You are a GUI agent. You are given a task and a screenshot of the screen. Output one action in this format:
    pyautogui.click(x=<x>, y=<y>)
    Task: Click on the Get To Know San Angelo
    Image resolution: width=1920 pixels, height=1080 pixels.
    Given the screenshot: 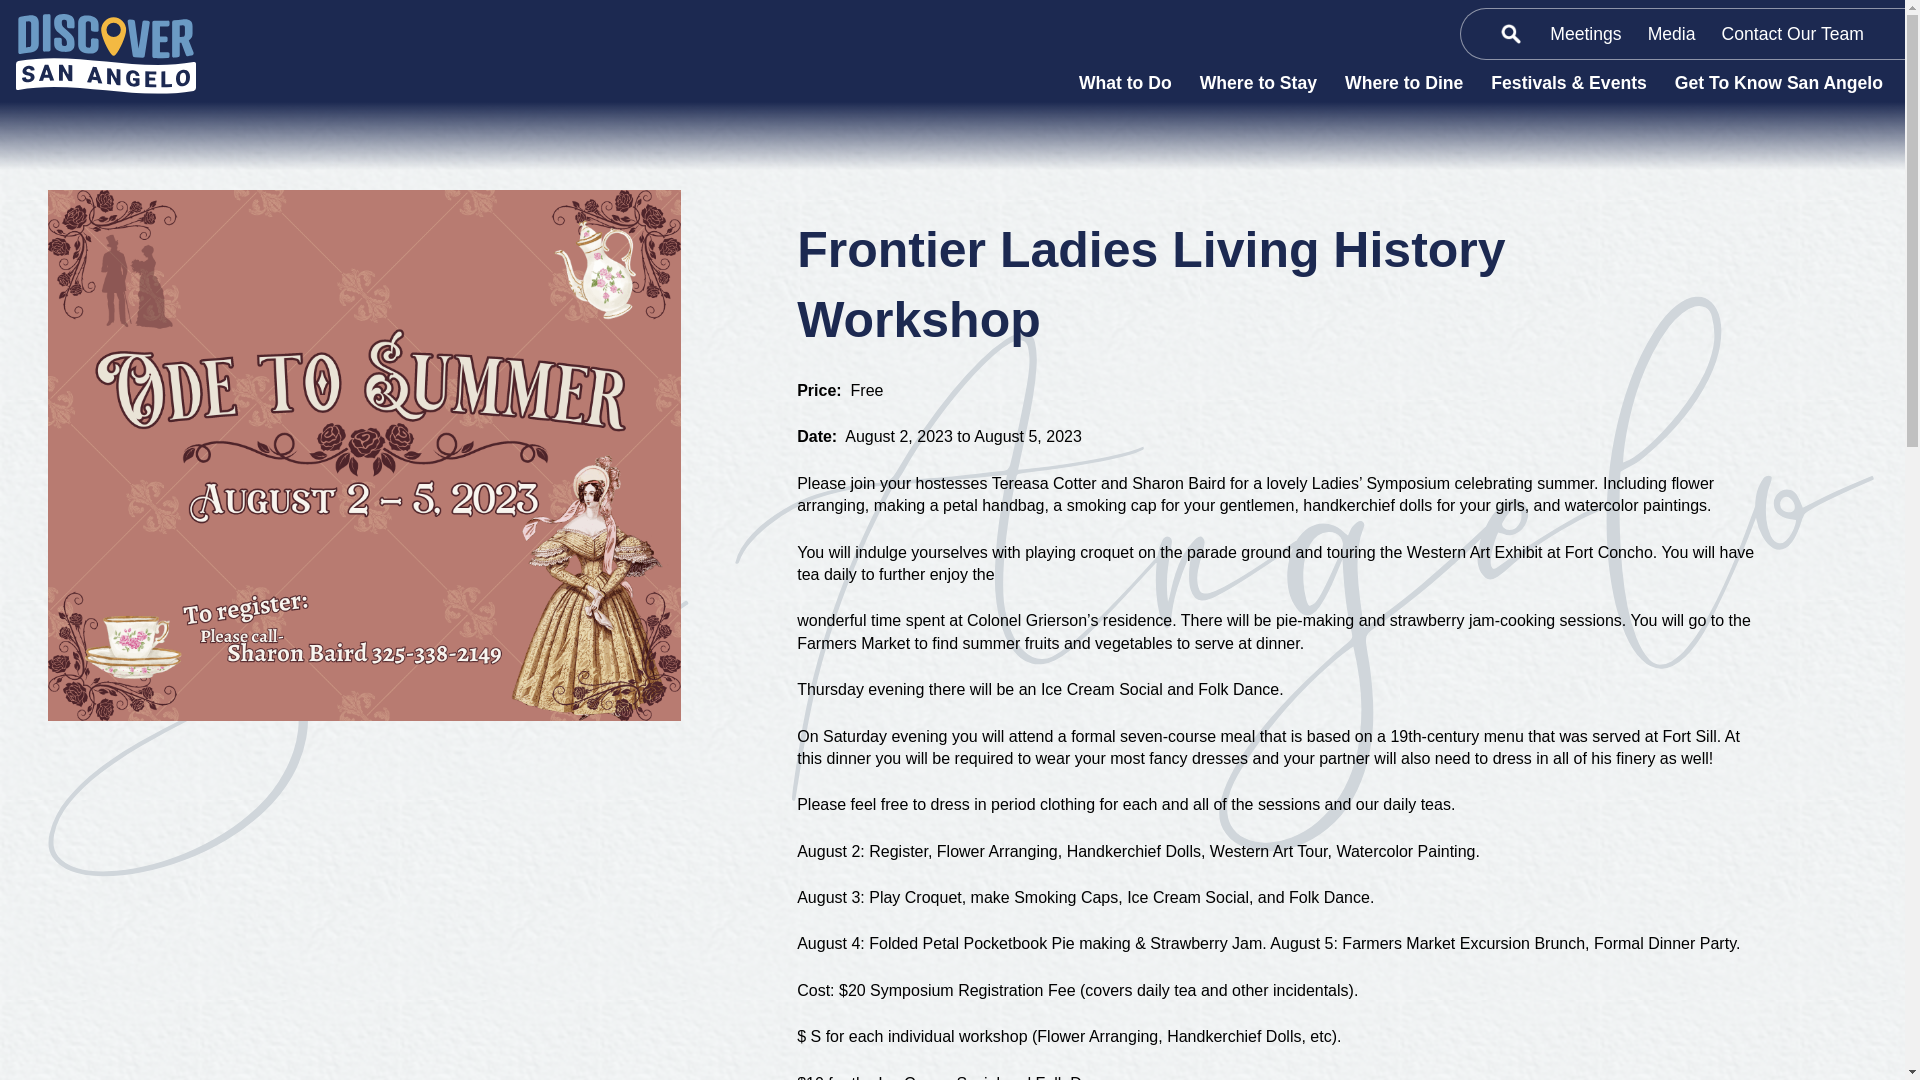 What is the action you would take?
    pyautogui.click(x=1778, y=82)
    